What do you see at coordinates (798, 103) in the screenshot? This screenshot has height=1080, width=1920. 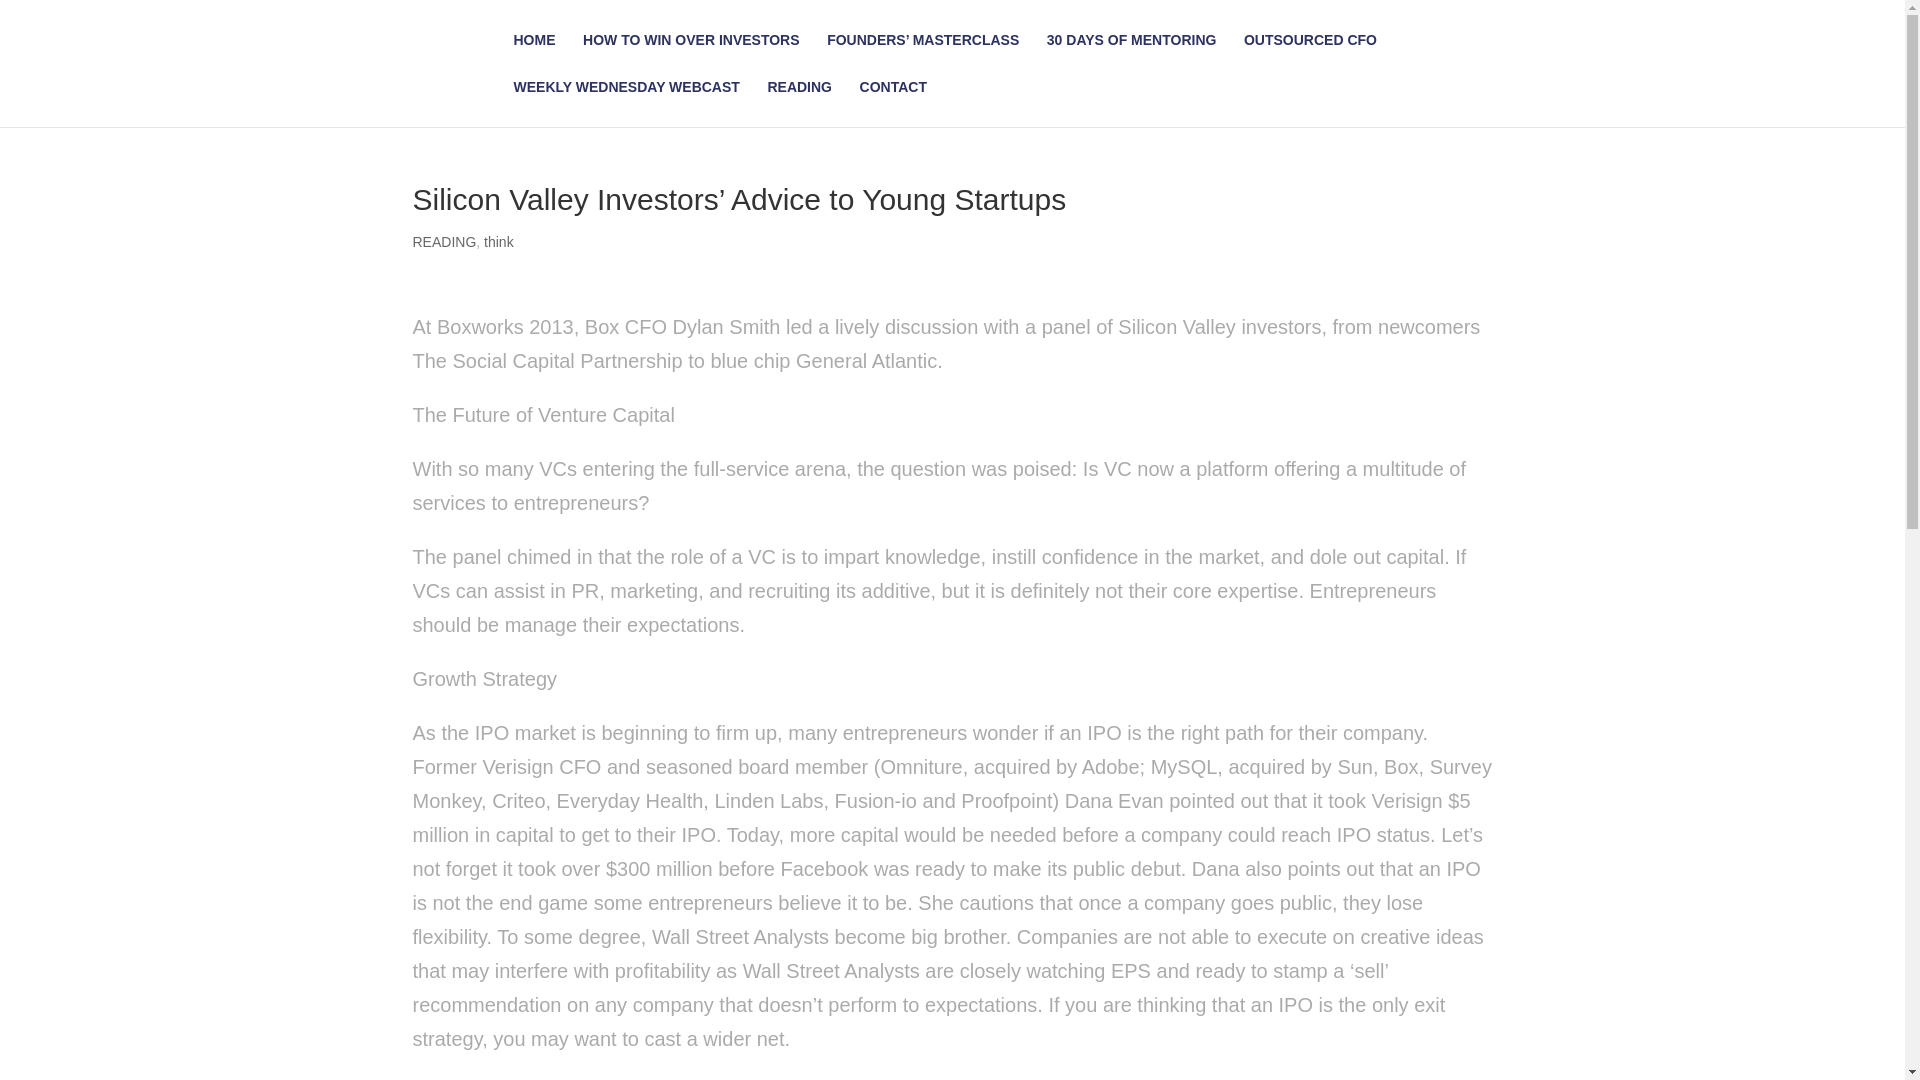 I see `READING` at bounding box center [798, 103].